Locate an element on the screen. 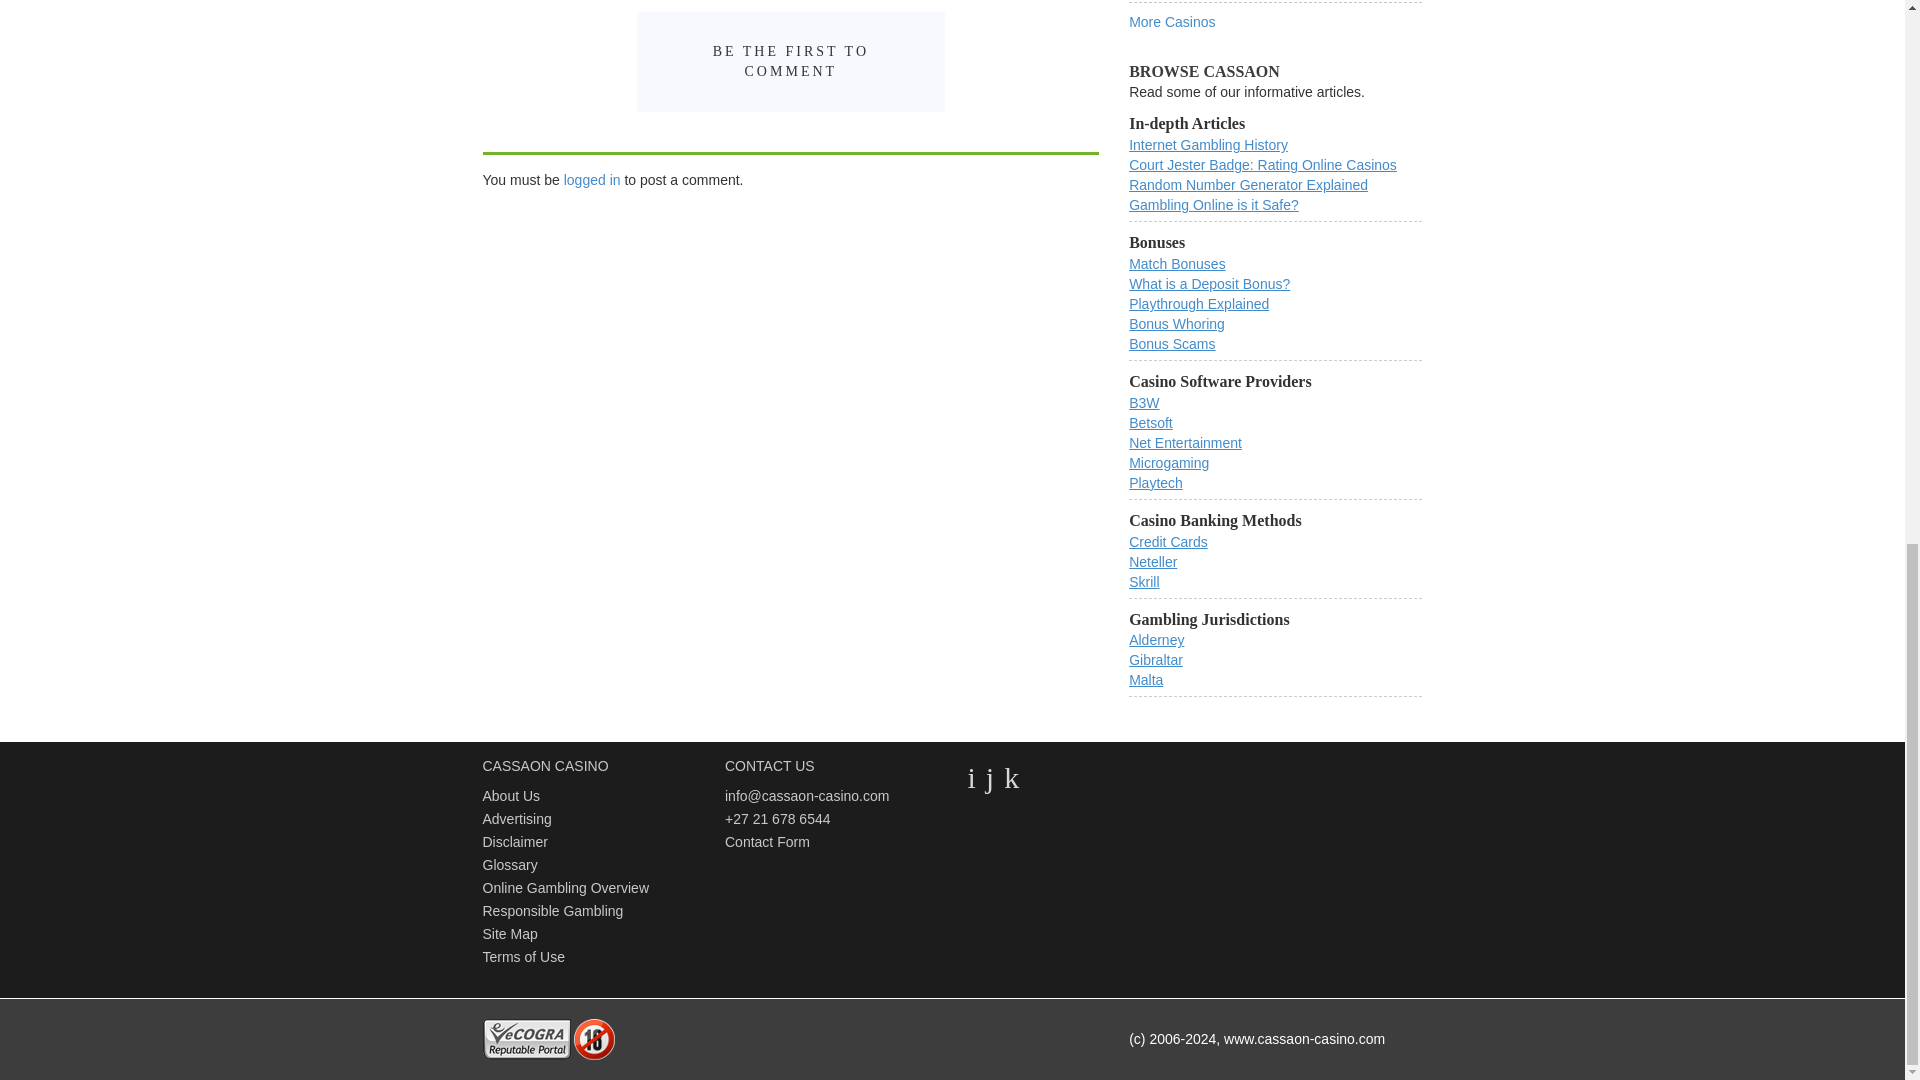  Follow Us On Twitter is located at coordinates (971, 777).